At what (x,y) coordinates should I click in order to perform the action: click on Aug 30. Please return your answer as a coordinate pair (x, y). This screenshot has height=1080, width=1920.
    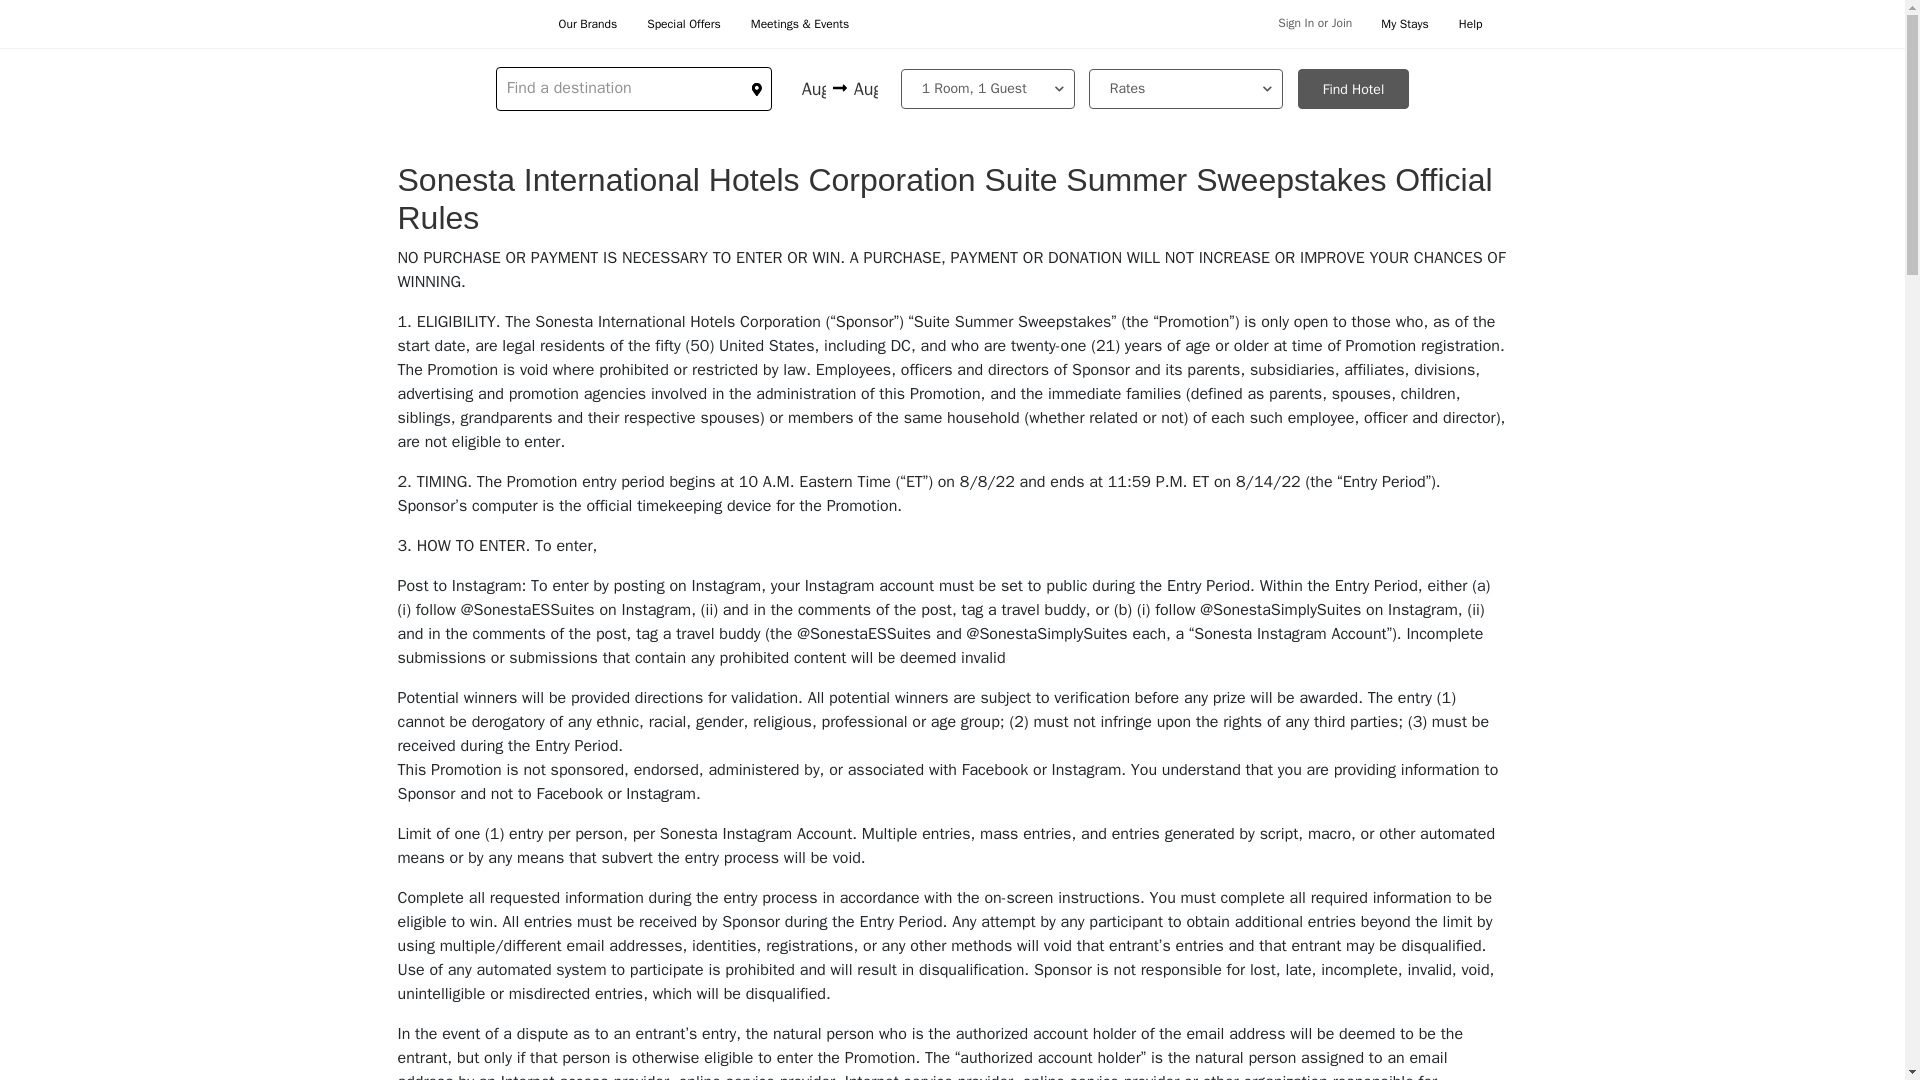
    Looking at the image, I should click on (816, 88).